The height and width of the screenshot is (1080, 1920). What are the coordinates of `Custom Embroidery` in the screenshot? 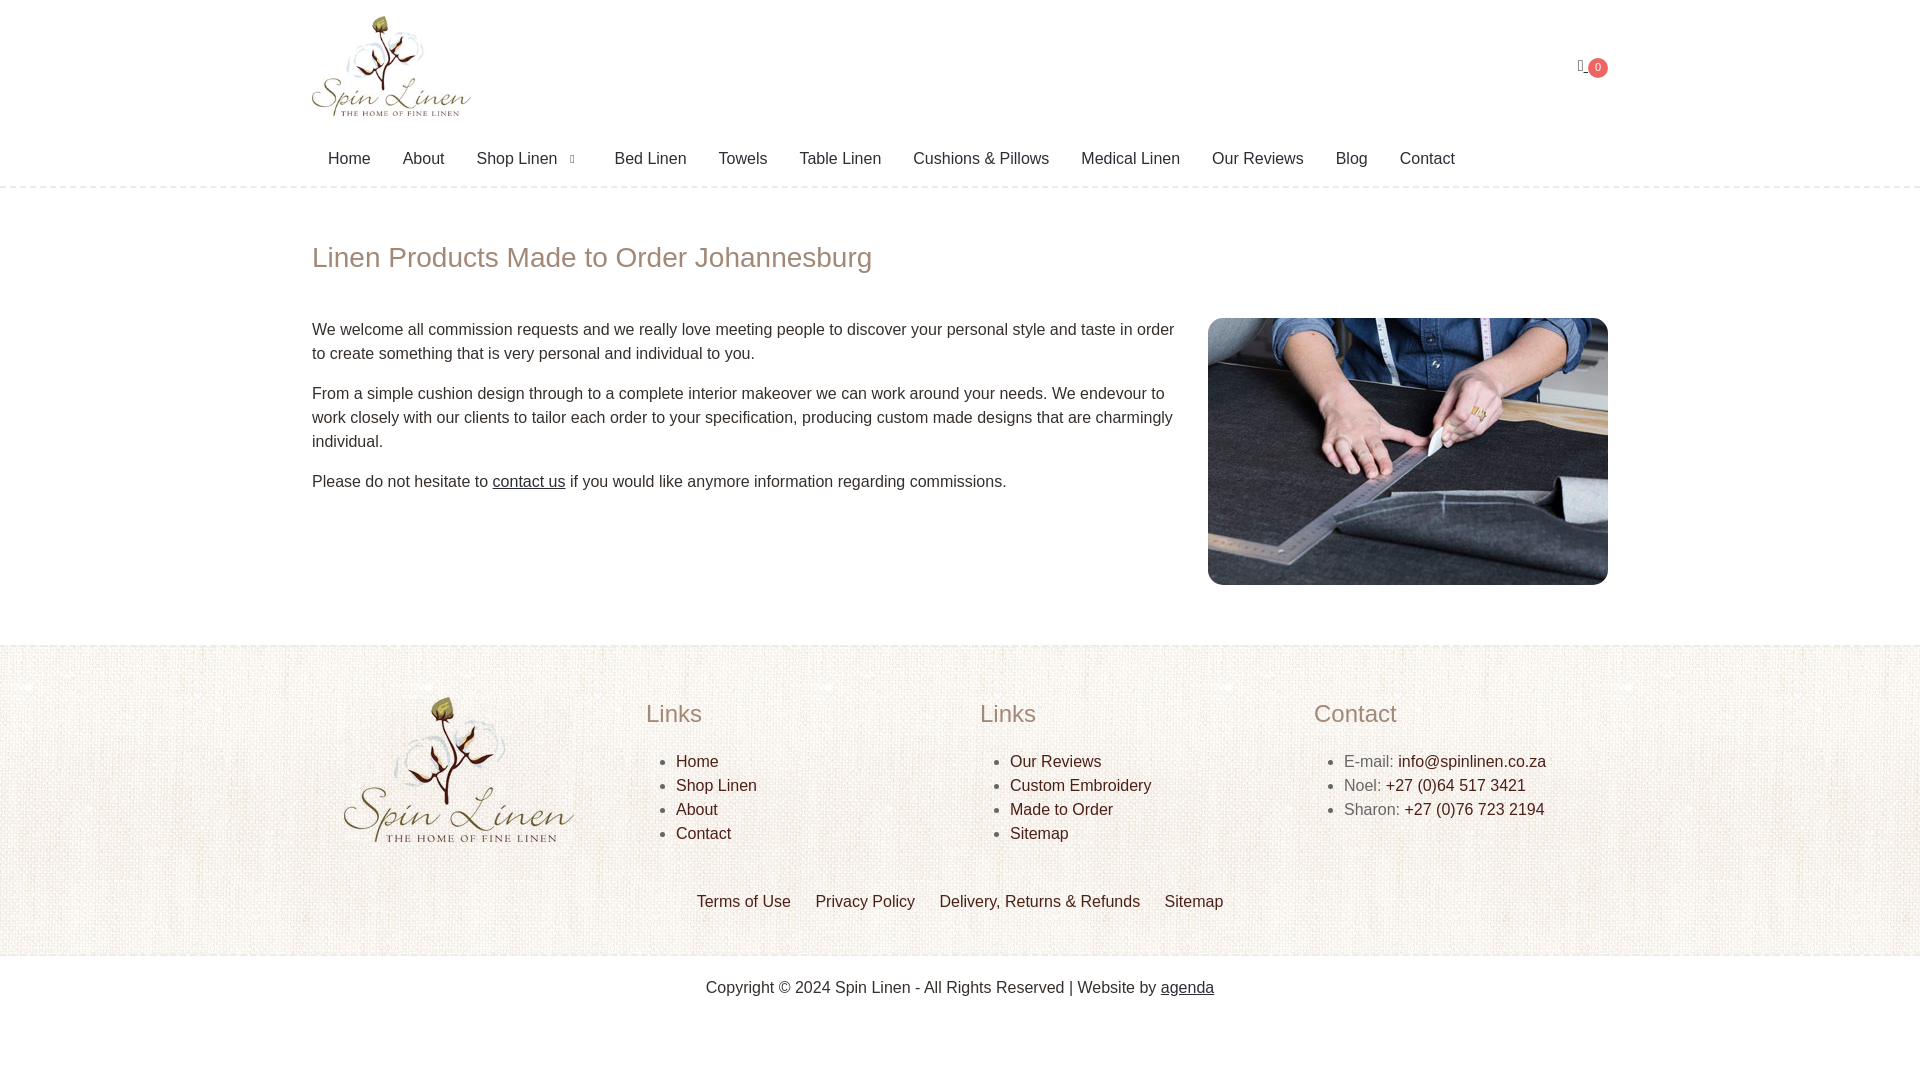 It's located at (1080, 784).